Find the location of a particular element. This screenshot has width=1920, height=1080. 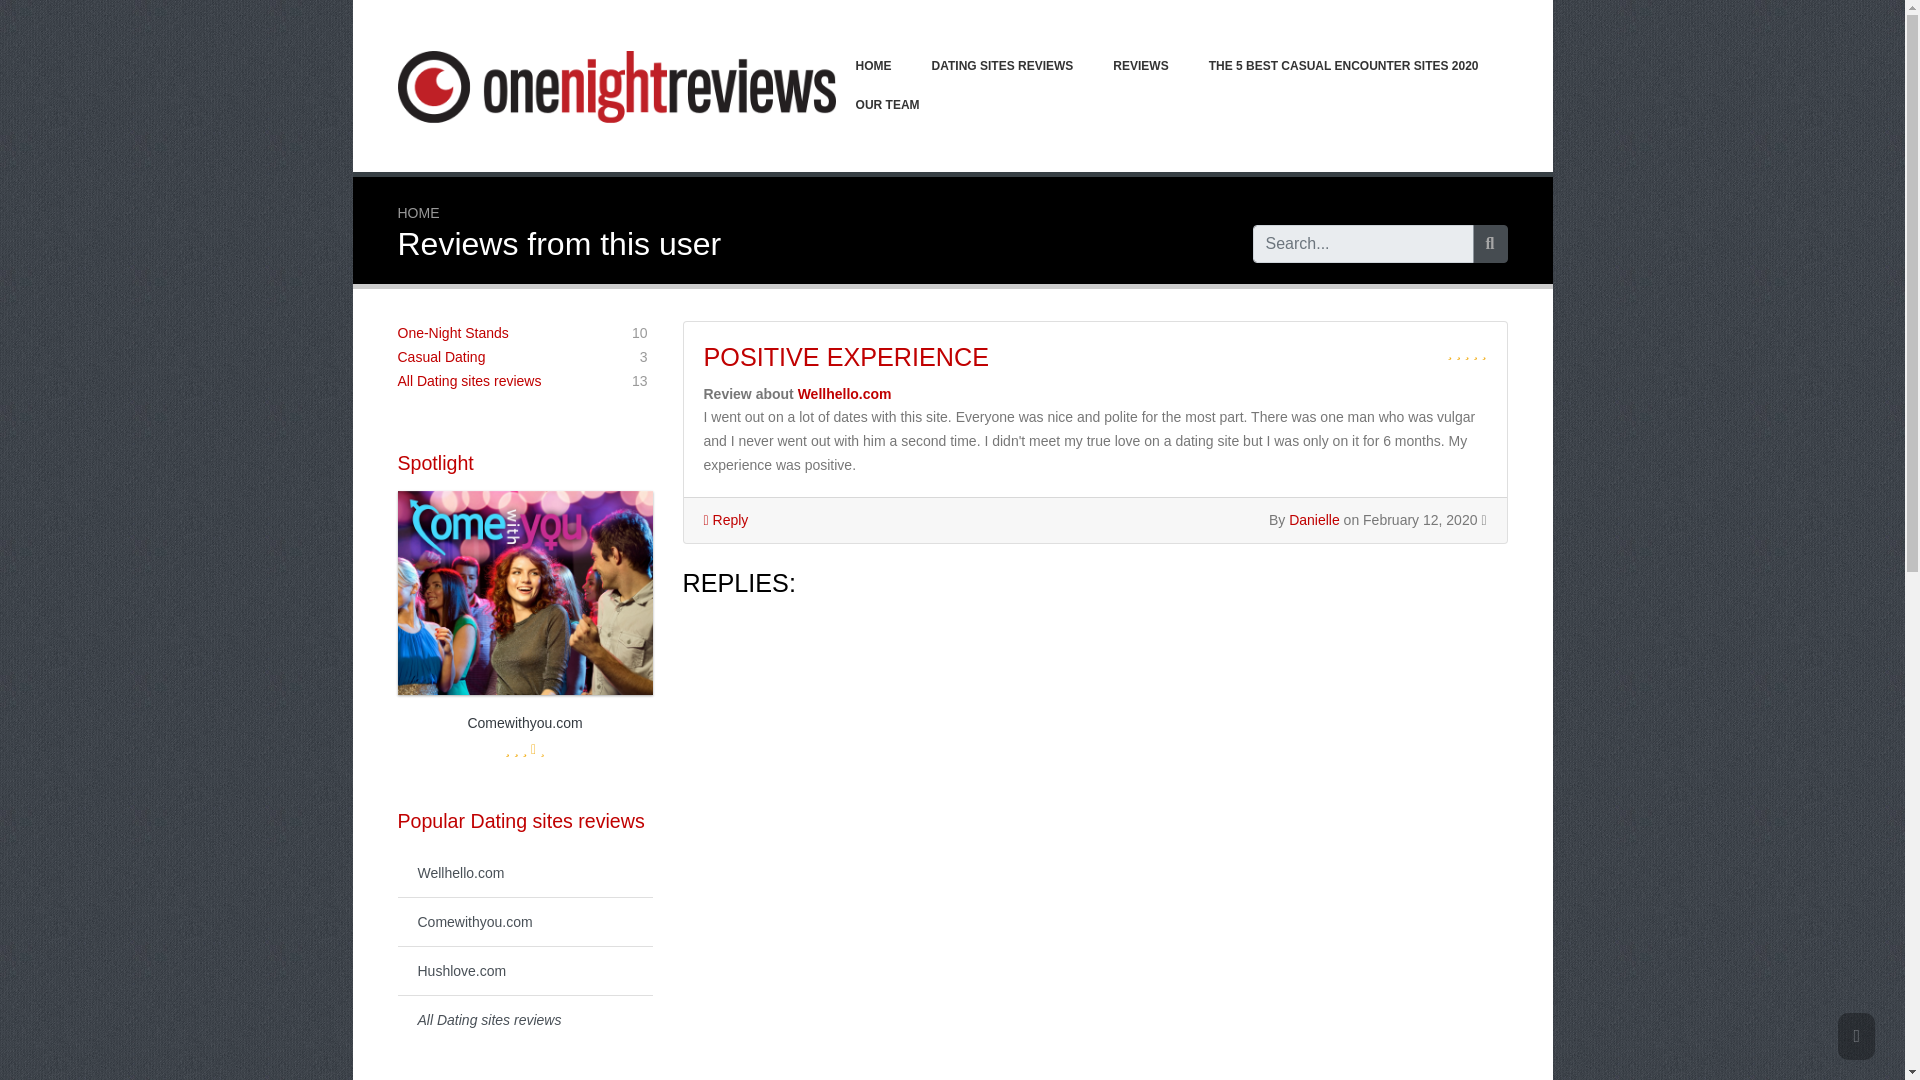

POSITIVE EXPERIENCE is located at coordinates (524, 662).